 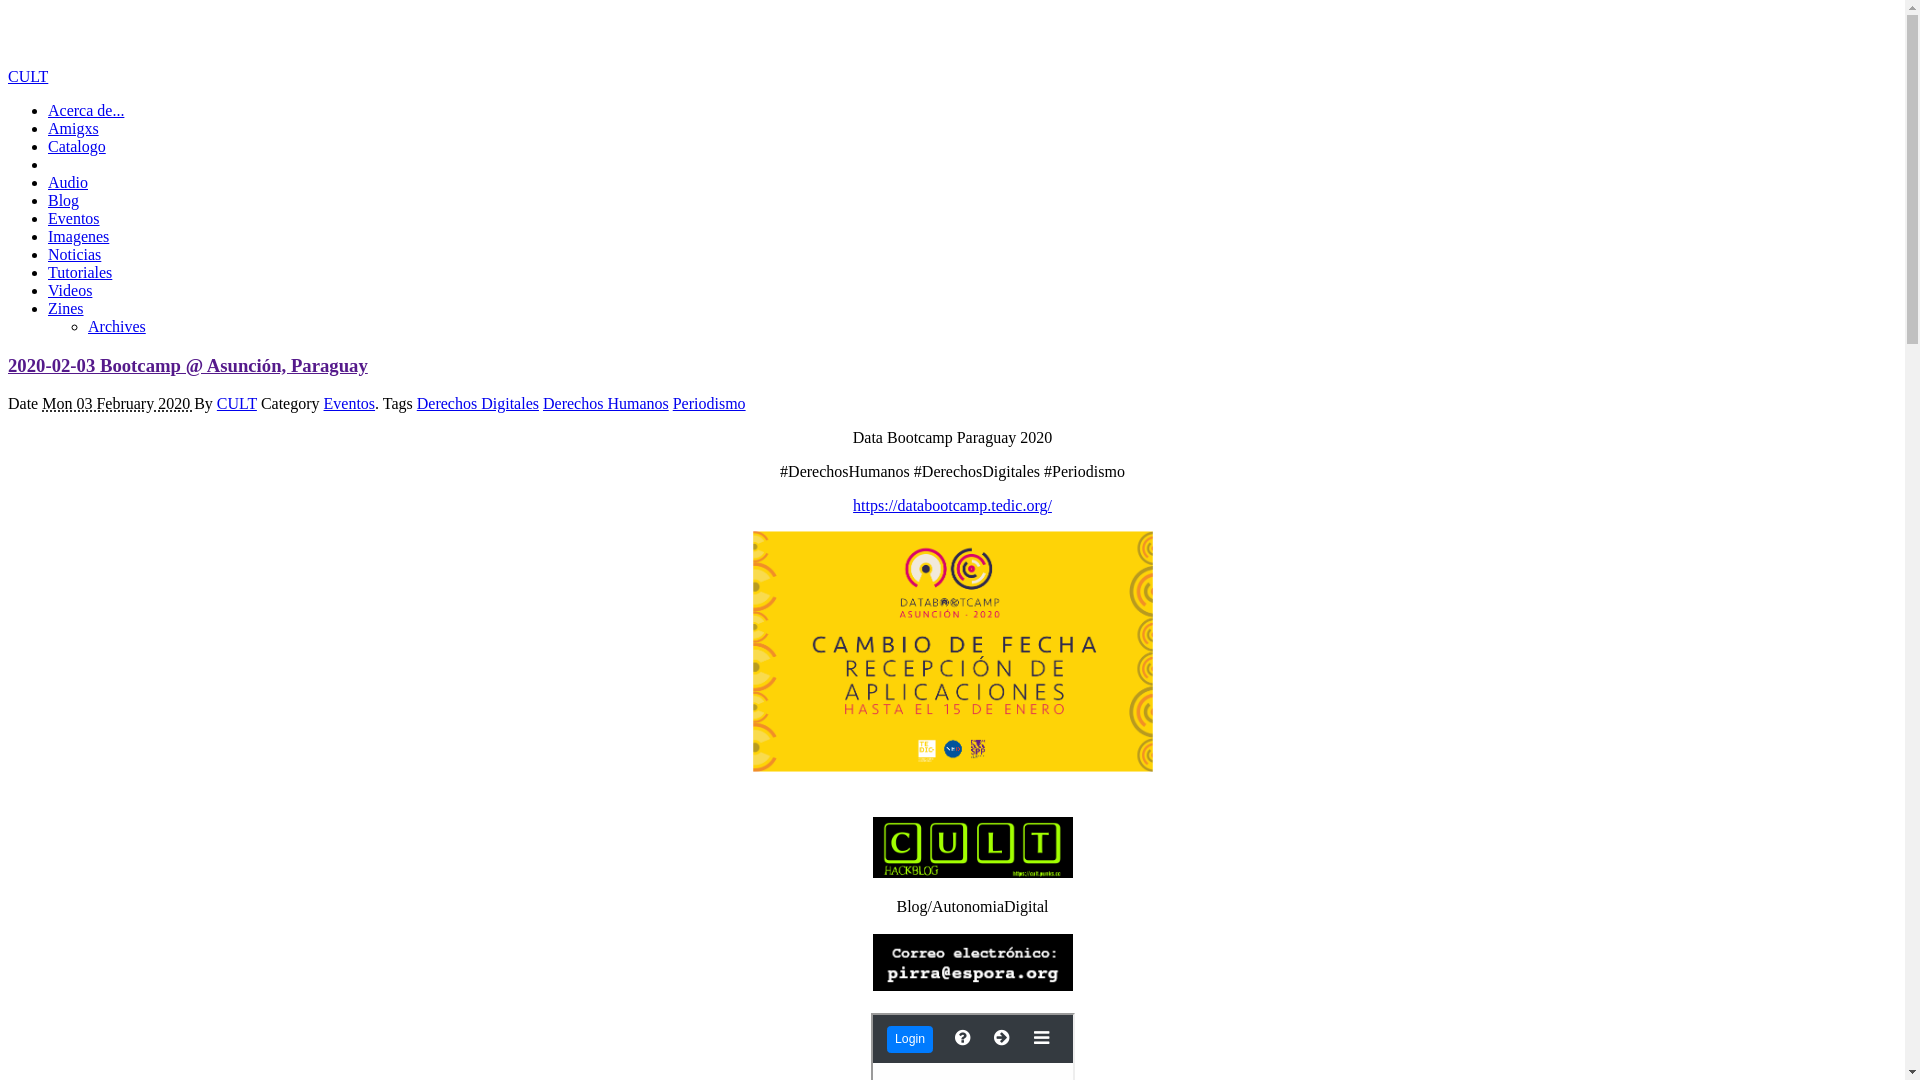 I want to click on https://databootcamp.tedic.org/, so click(x=952, y=506).